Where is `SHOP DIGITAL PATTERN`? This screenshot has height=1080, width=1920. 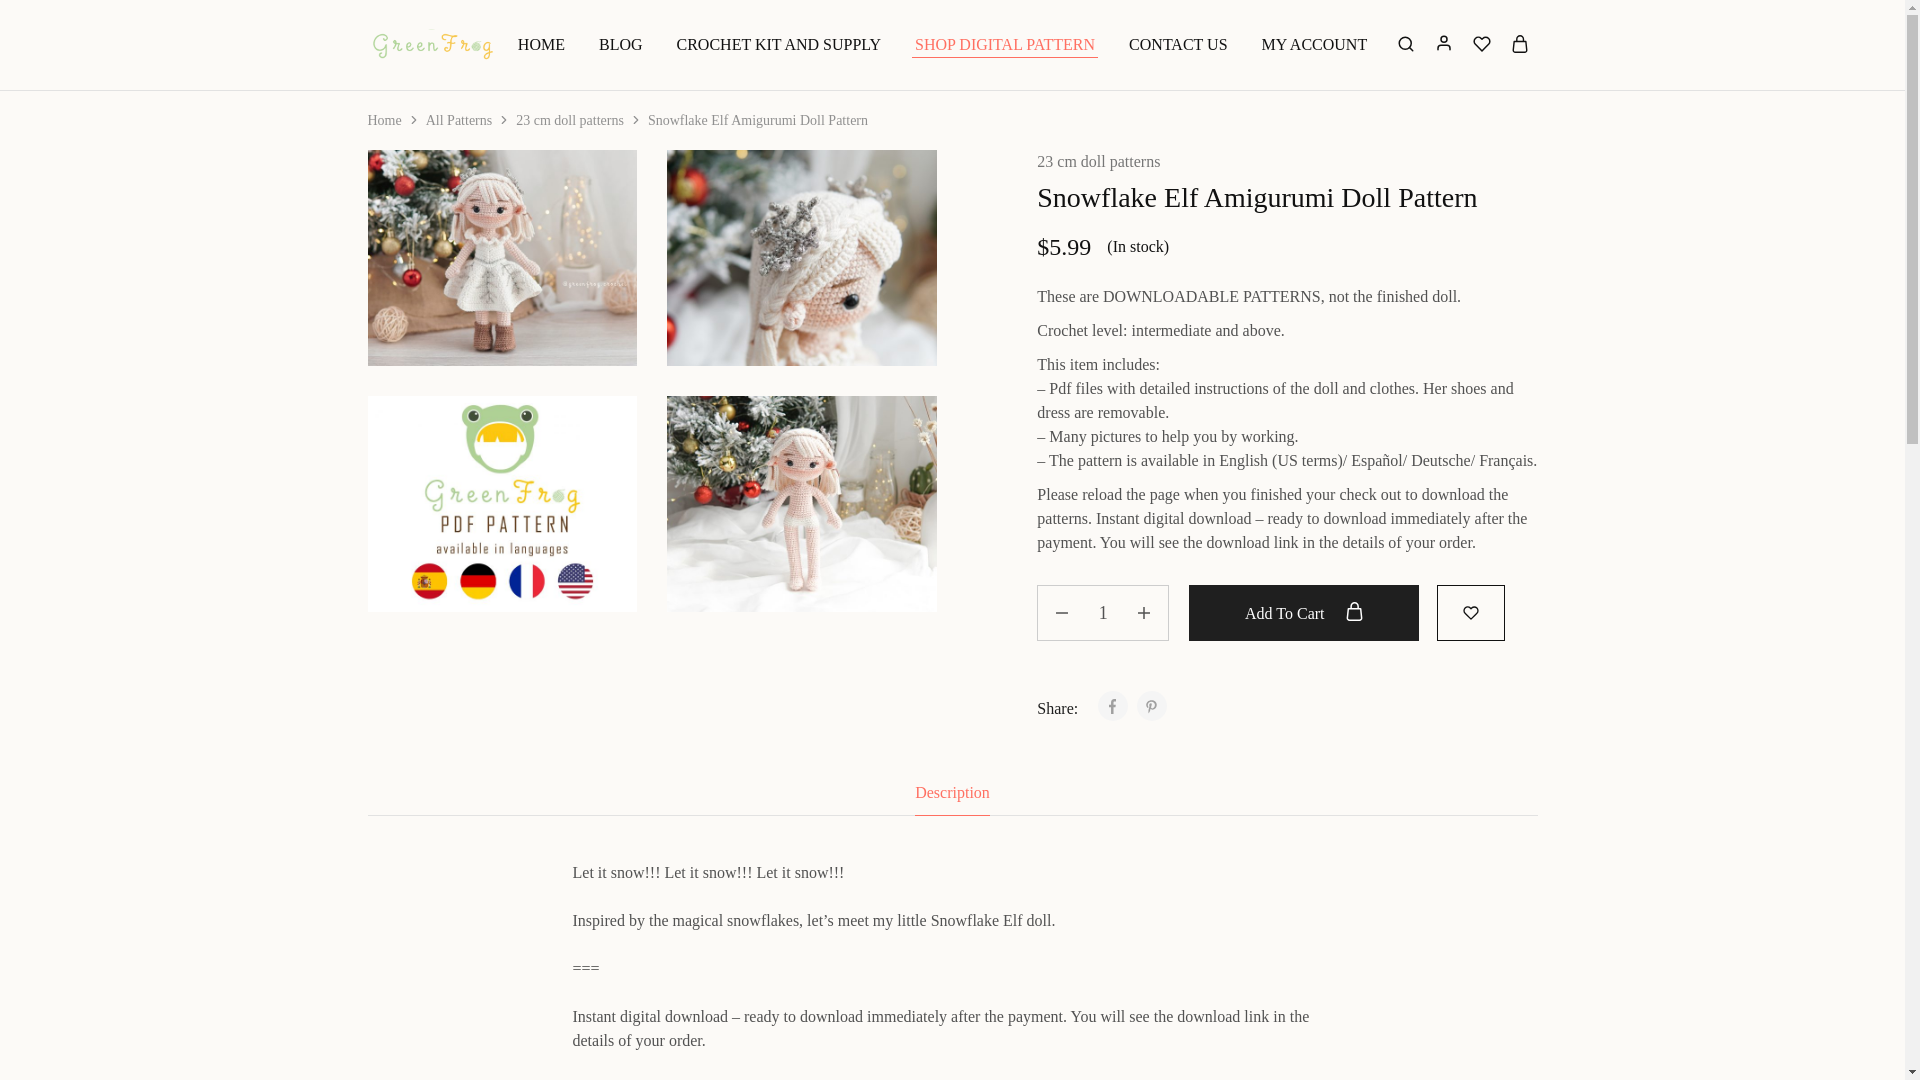 SHOP DIGITAL PATTERN is located at coordinates (1005, 44).